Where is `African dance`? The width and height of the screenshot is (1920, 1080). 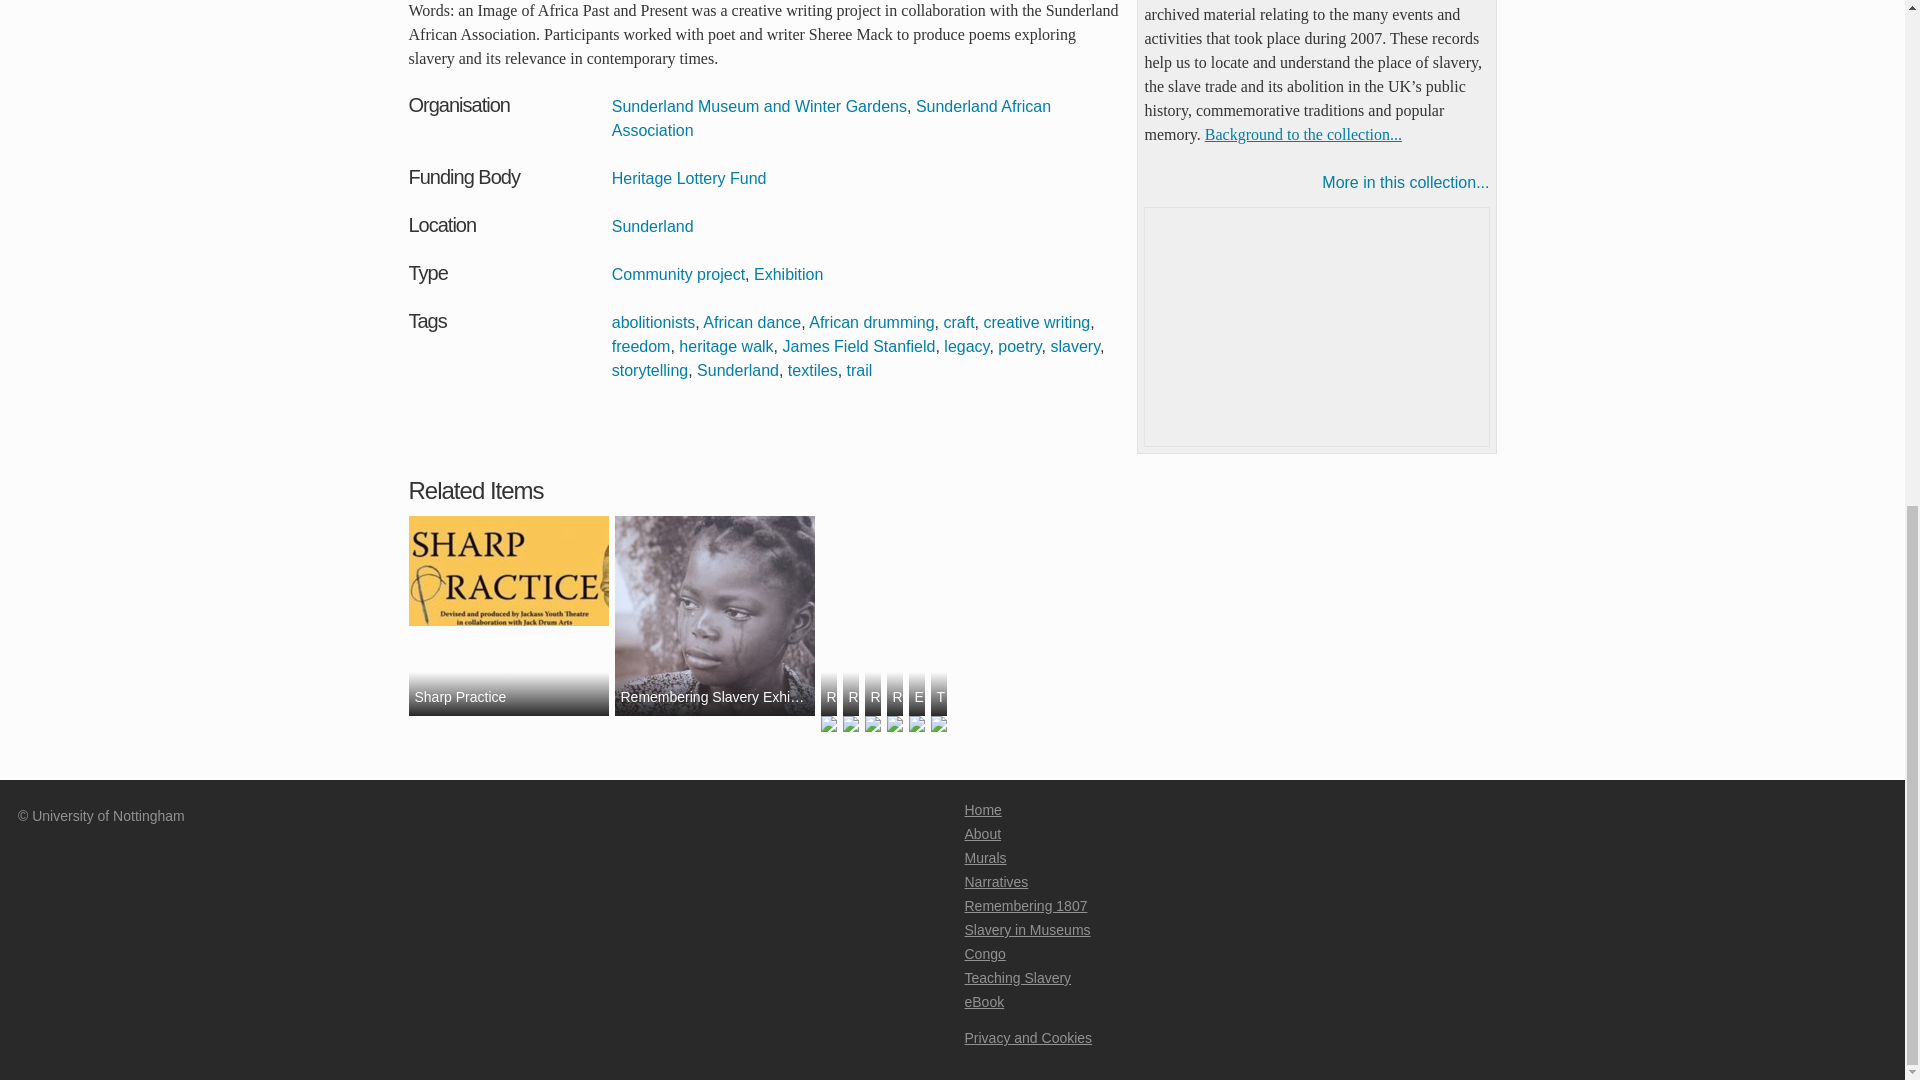
African dance is located at coordinates (751, 322).